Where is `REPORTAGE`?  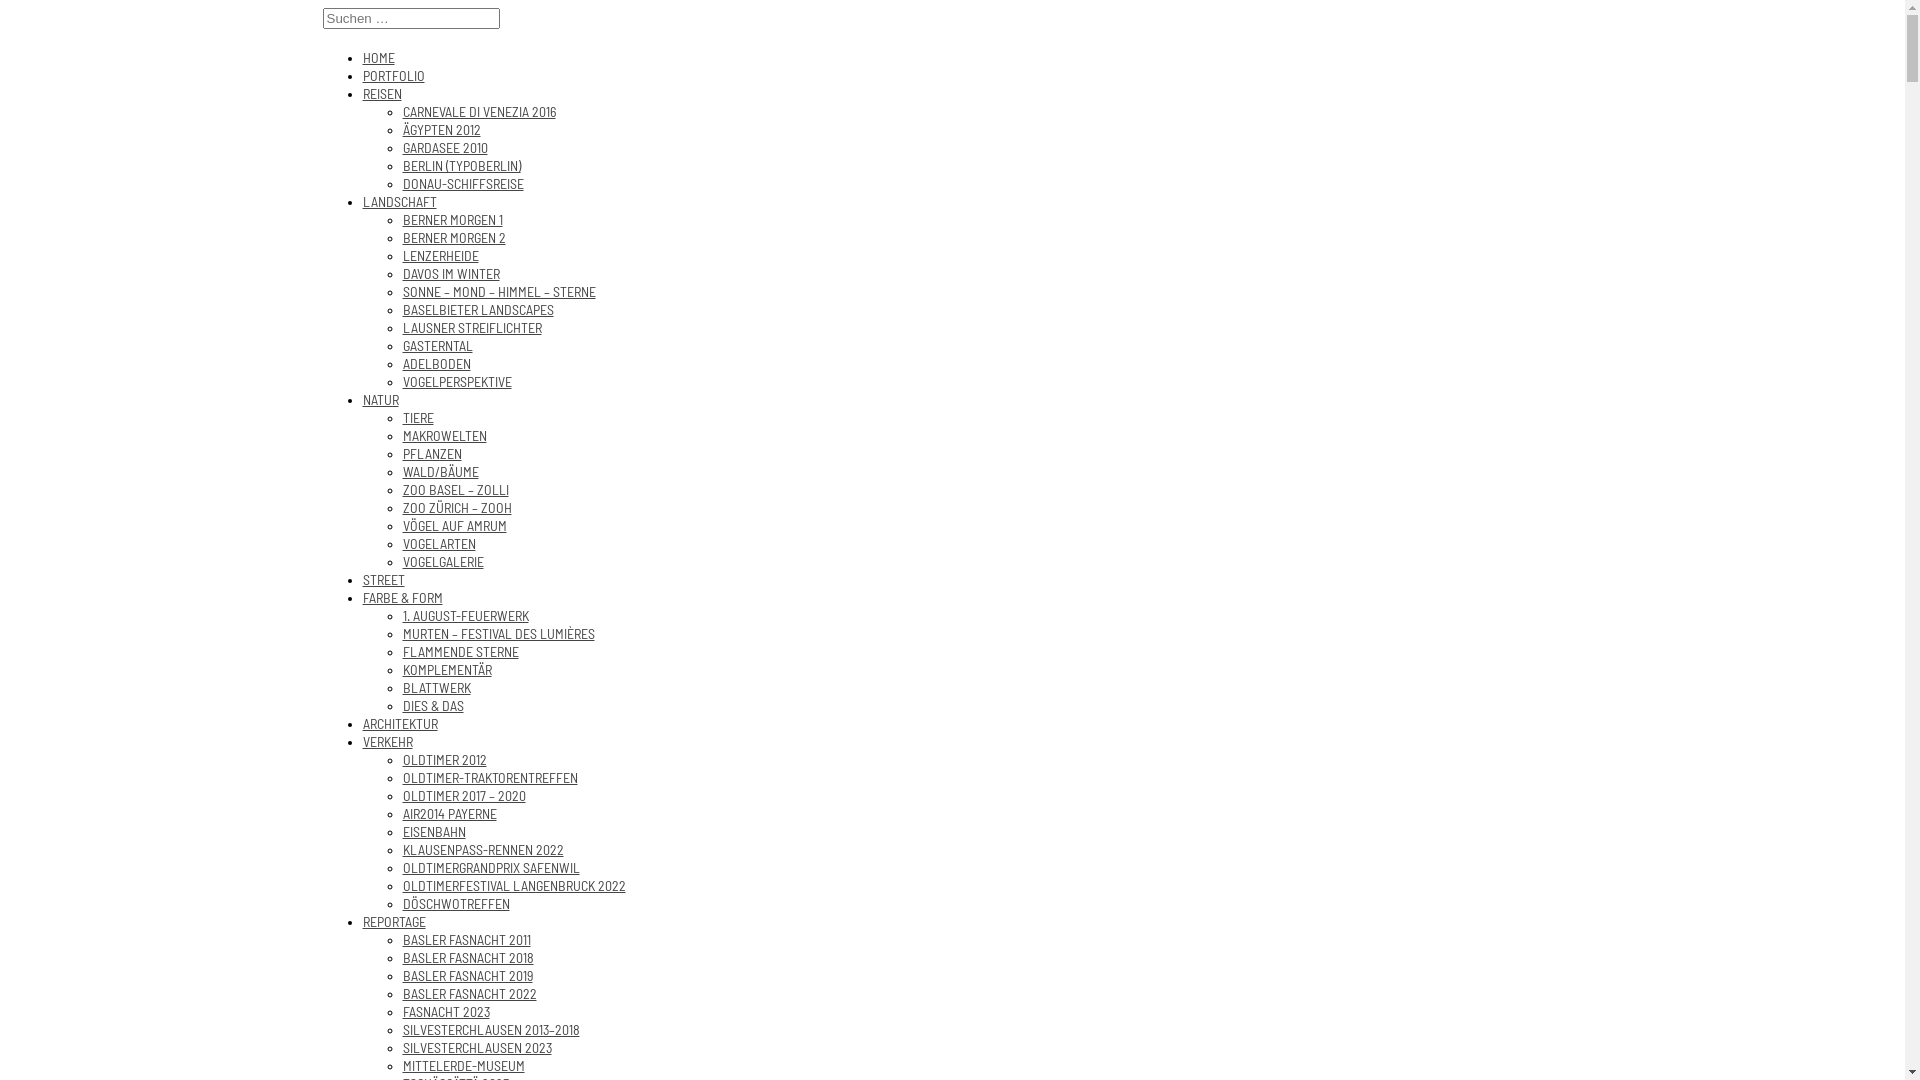
REPORTAGE is located at coordinates (394, 922).